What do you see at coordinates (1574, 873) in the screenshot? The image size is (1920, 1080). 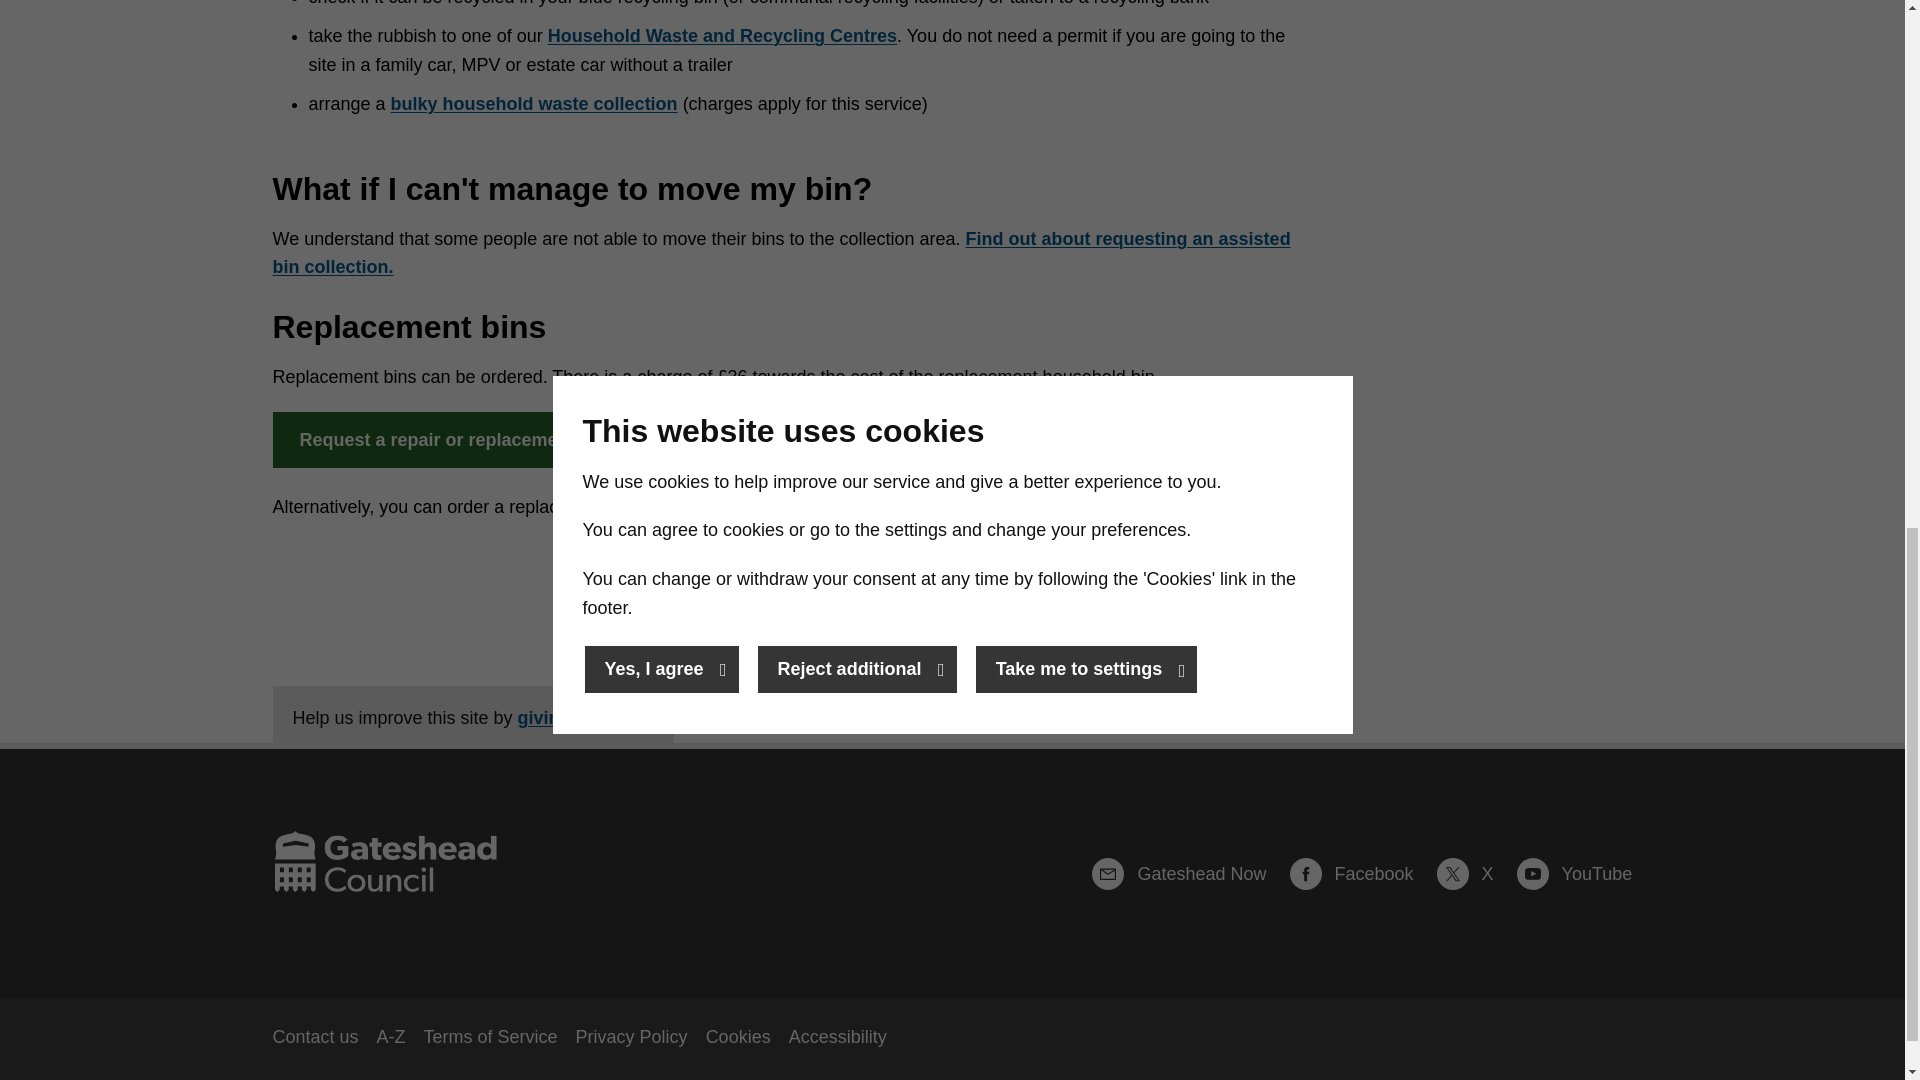 I see `YouTube : opens on new browser window or tab` at bounding box center [1574, 873].